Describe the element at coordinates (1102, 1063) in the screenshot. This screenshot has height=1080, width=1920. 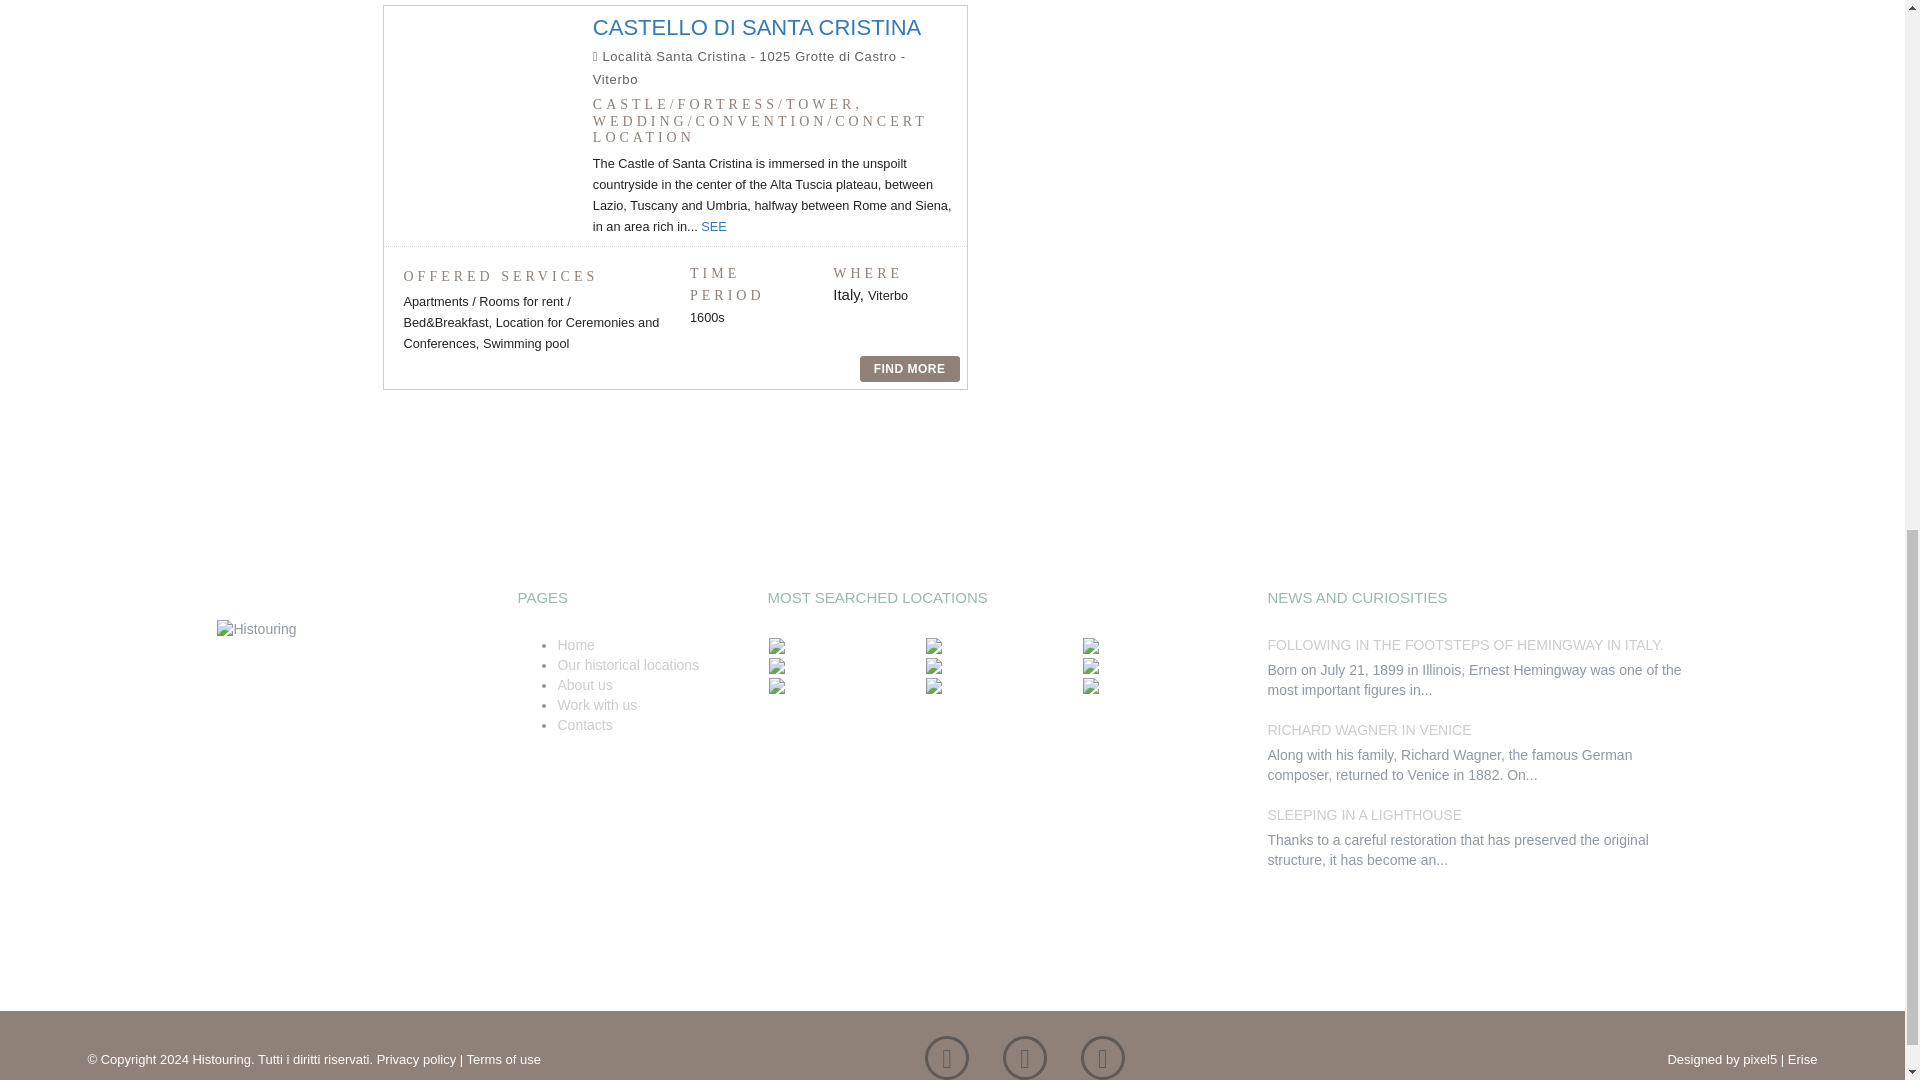
I see `Vai su Amazon` at that location.